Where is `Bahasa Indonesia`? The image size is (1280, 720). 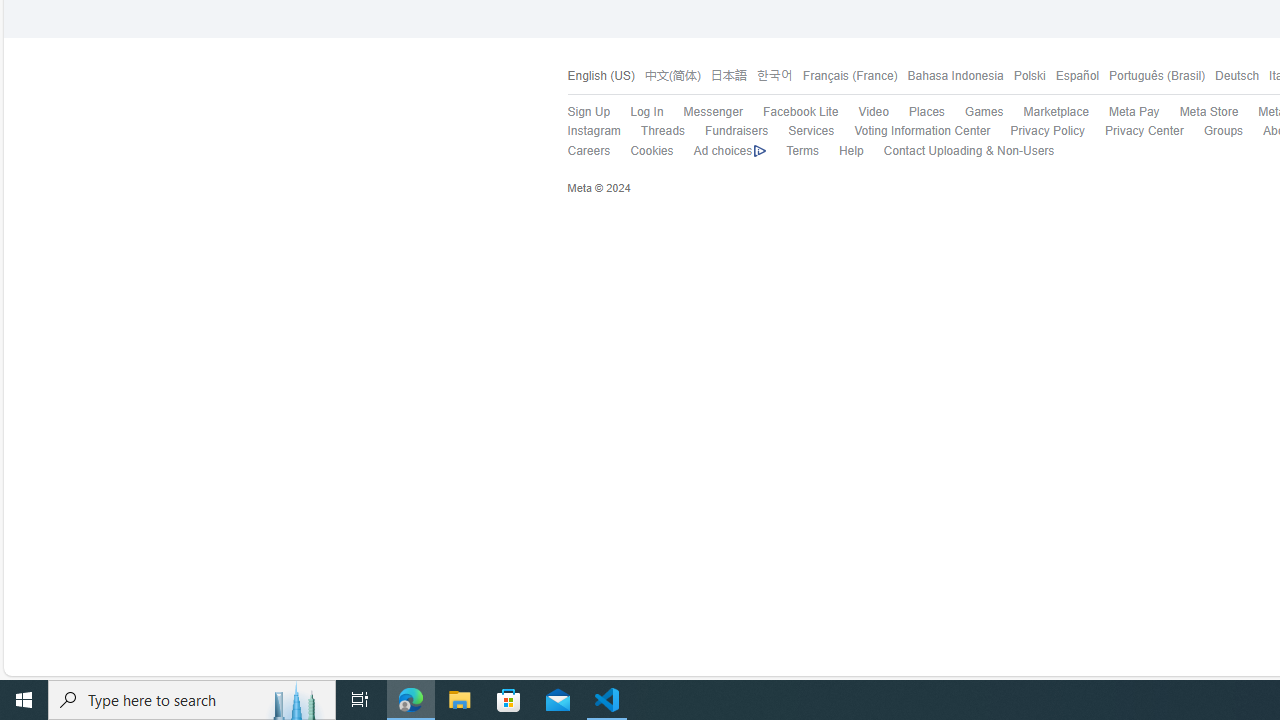
Bahasa Indonesia is located at coordinates (955, 76).